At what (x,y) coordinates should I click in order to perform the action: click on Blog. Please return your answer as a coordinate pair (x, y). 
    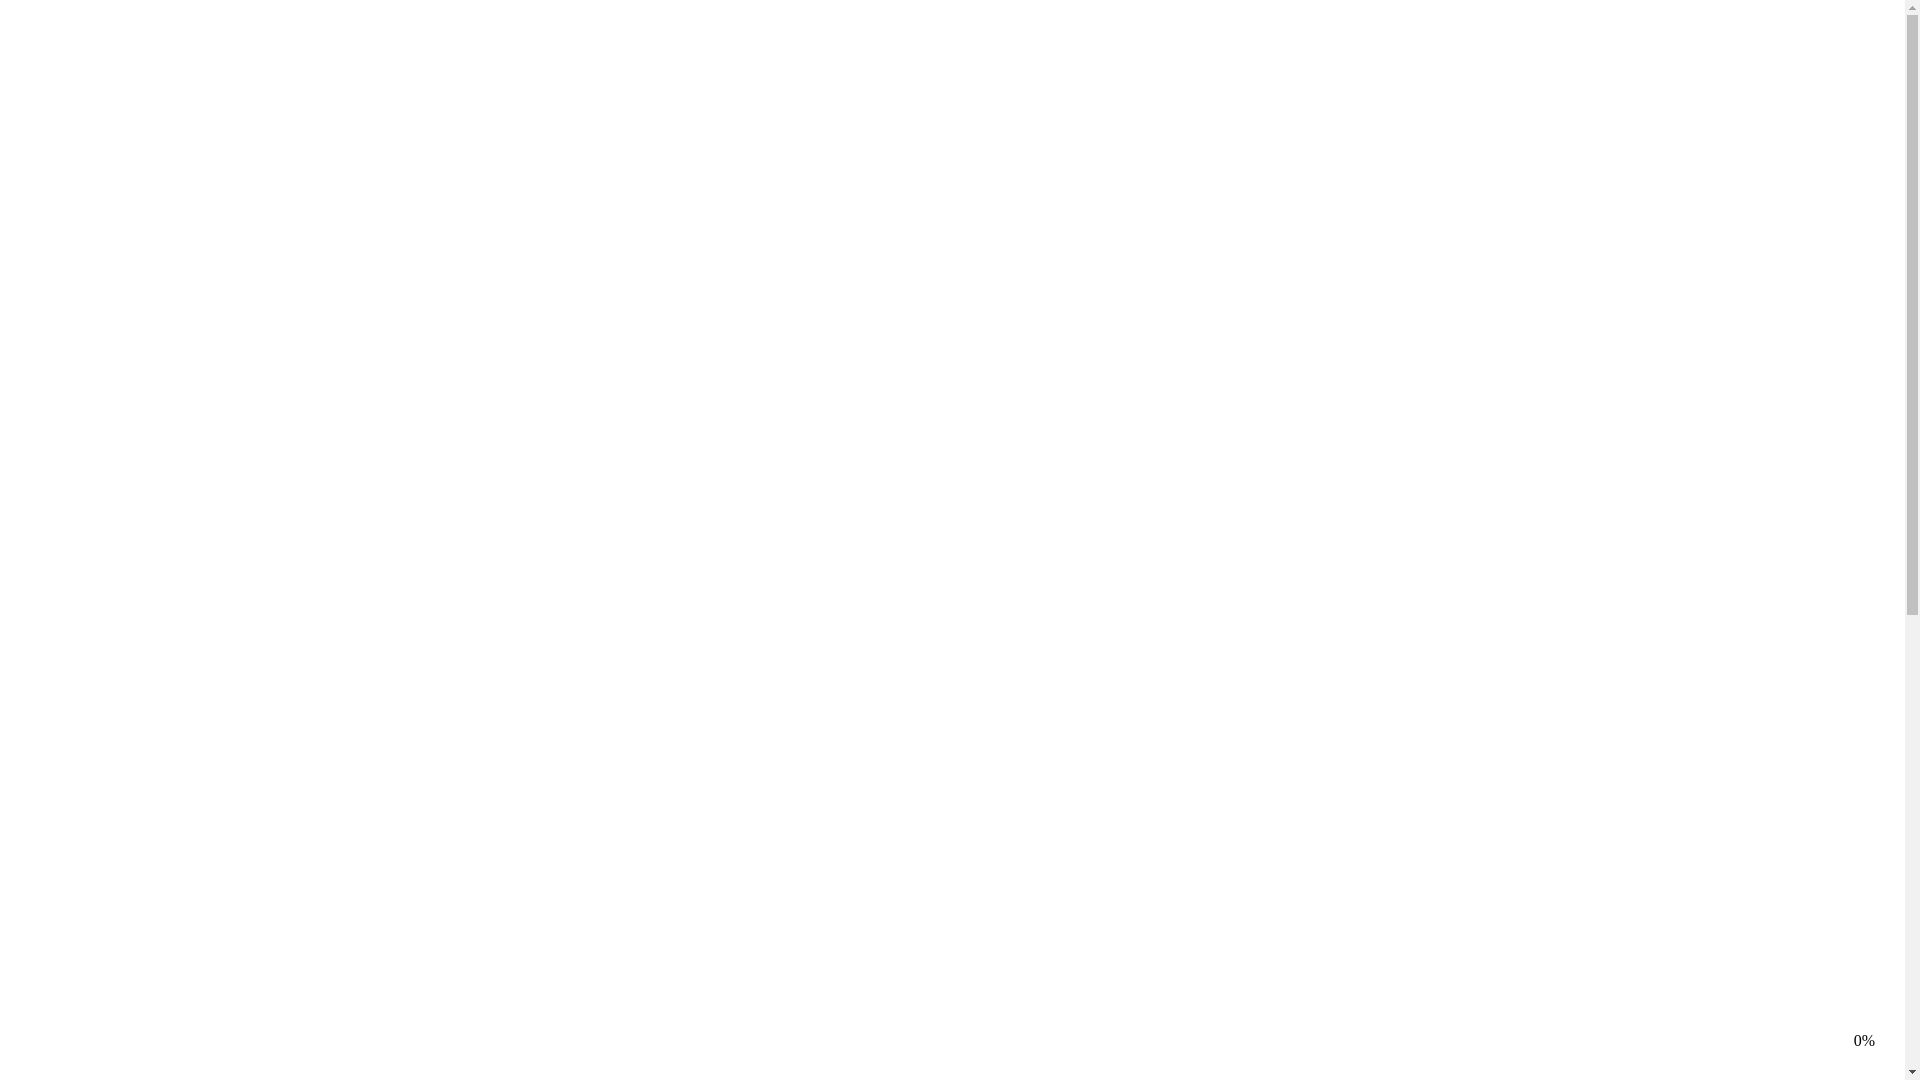
    Looking at the image, I should click on (64, 104).